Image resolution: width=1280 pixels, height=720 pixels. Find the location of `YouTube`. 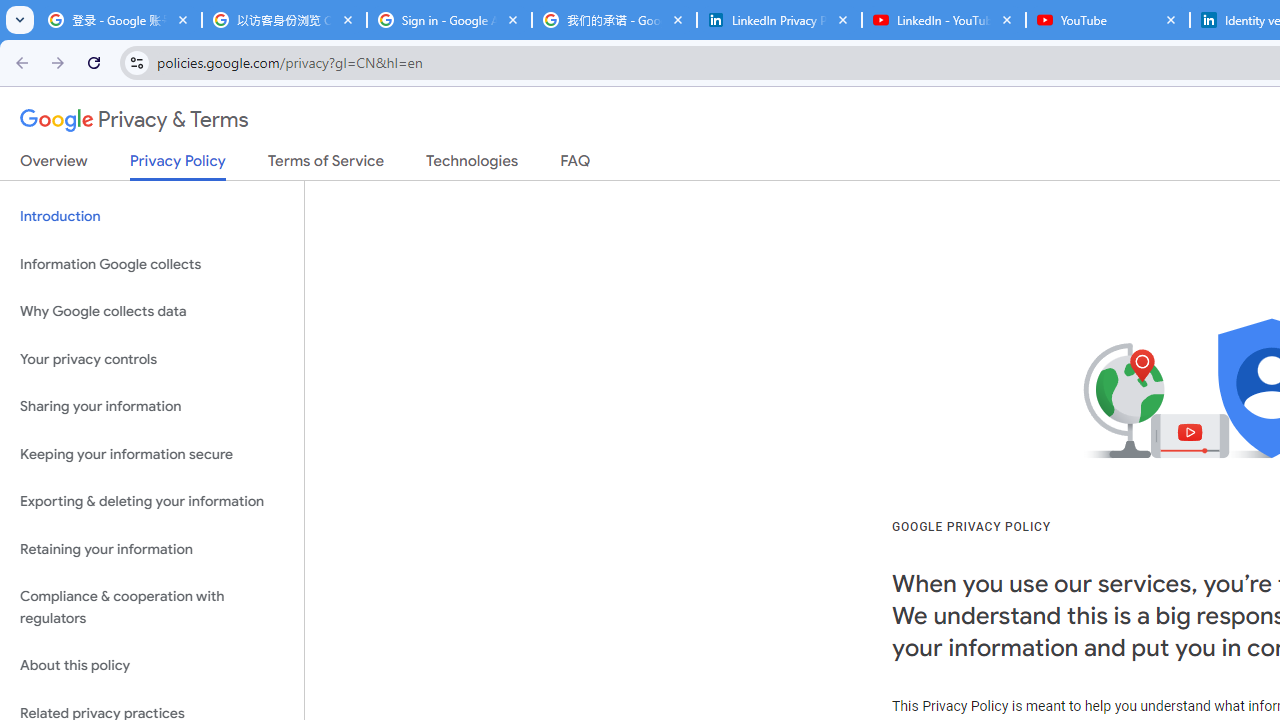

YouTube is located at coordinates (1108, 20).